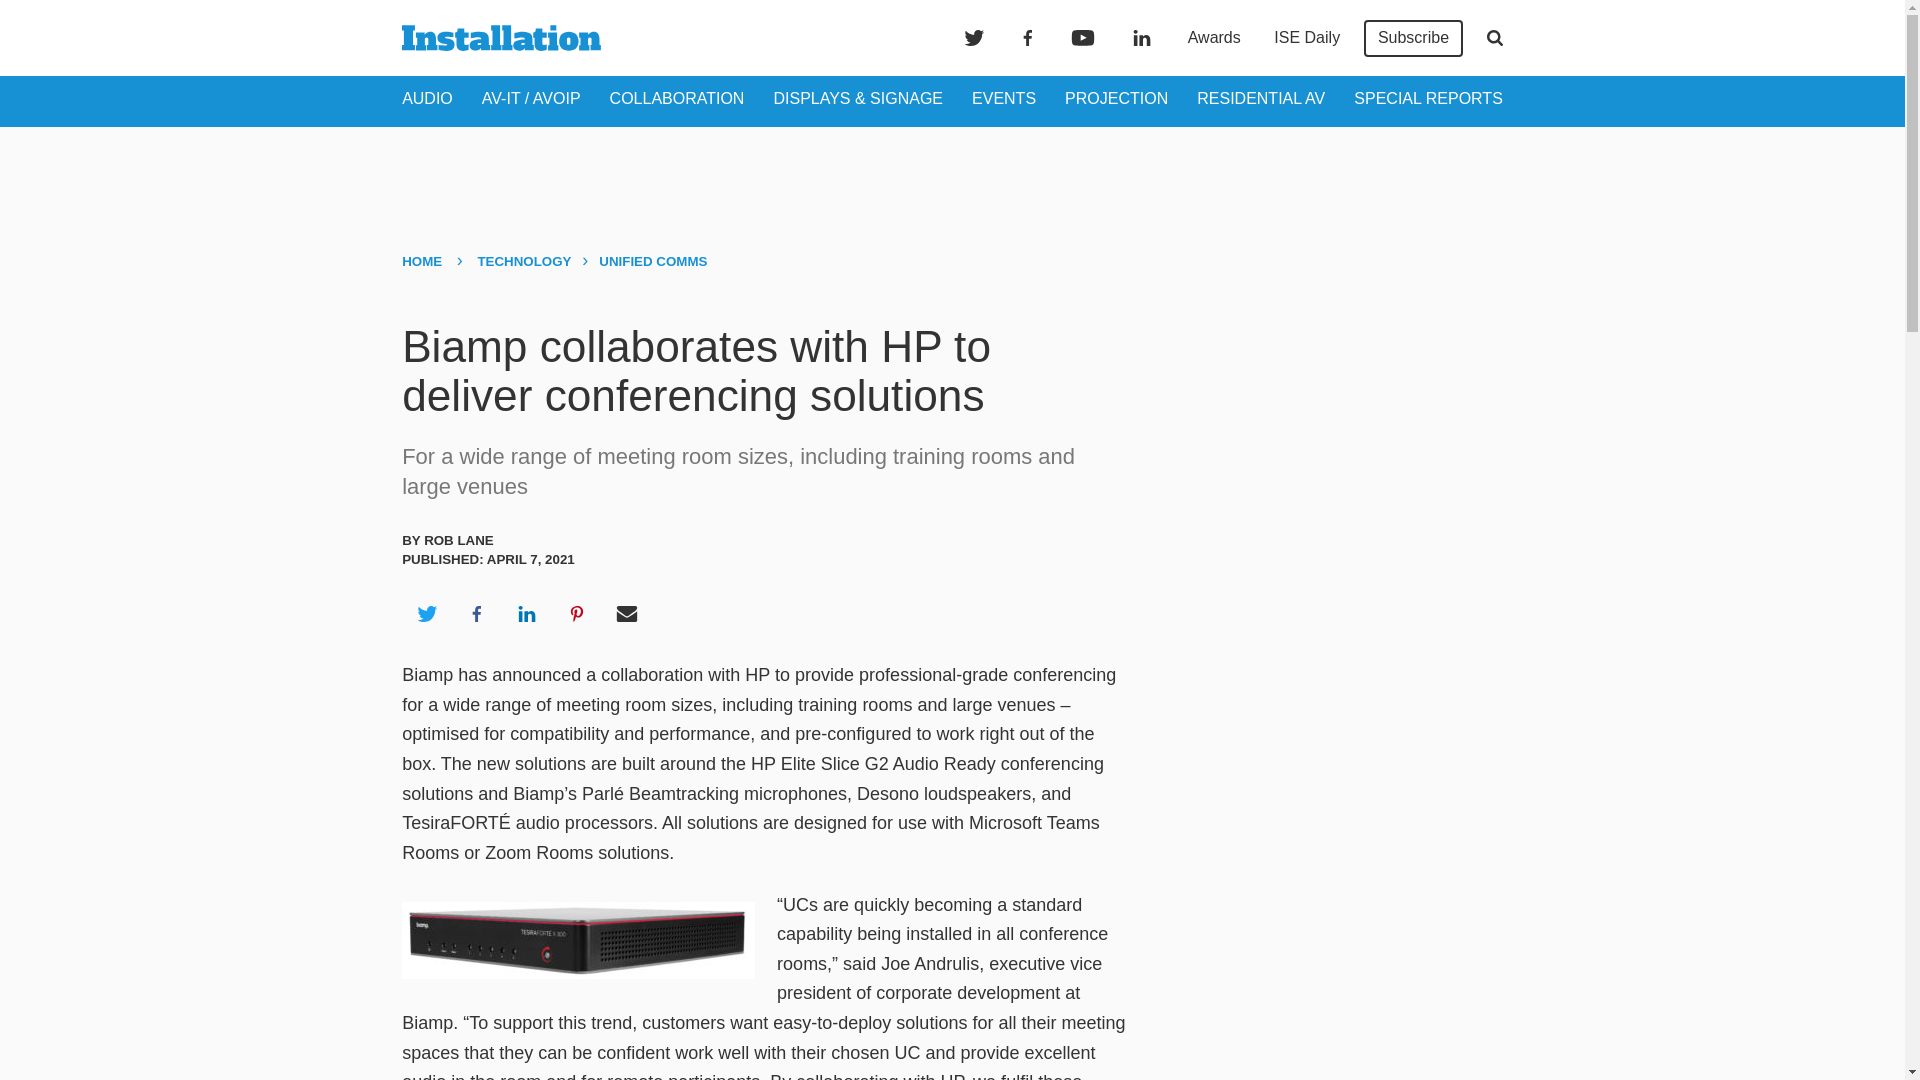  What do you see at coordinates (677, 98) in the screenshot?
I see `COLLABORATION` at bounding box center [677, 98].